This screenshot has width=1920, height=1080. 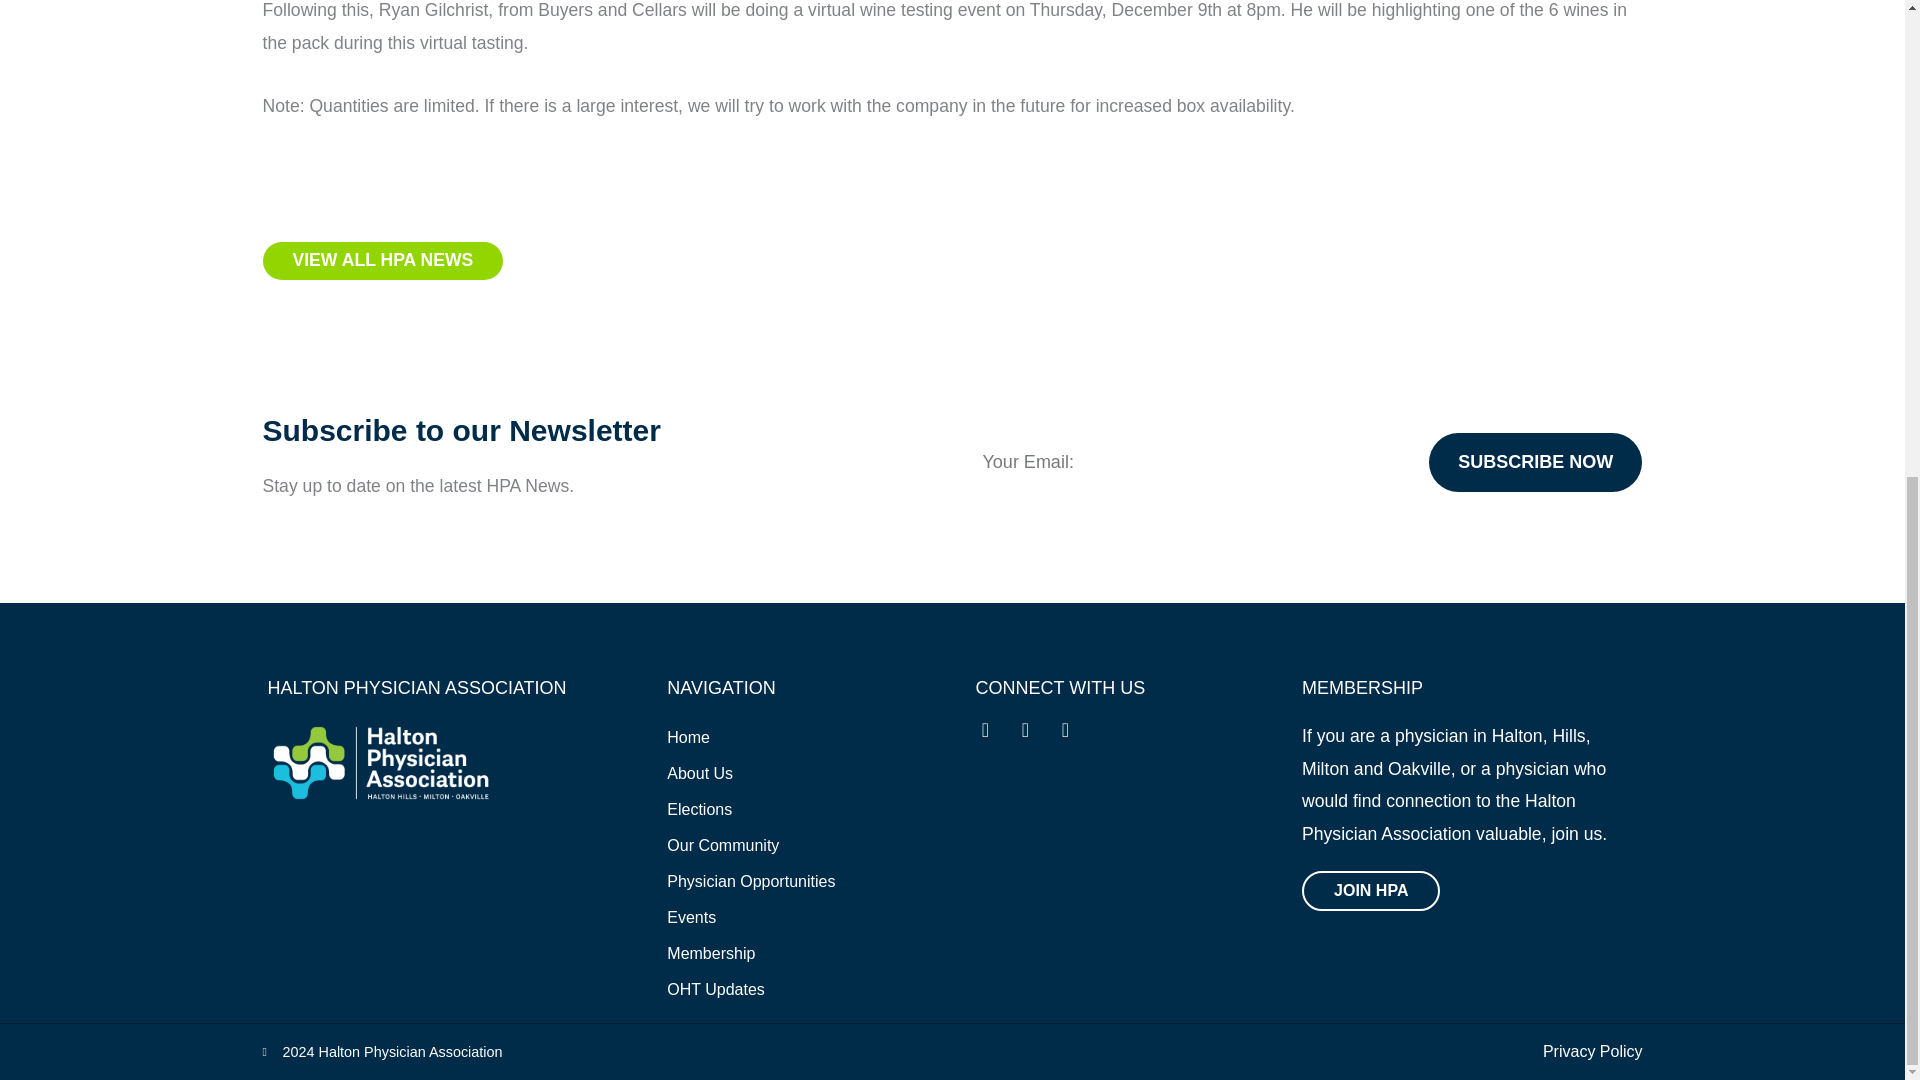 I want to click on Envelope, so click(x=1074, y=740).